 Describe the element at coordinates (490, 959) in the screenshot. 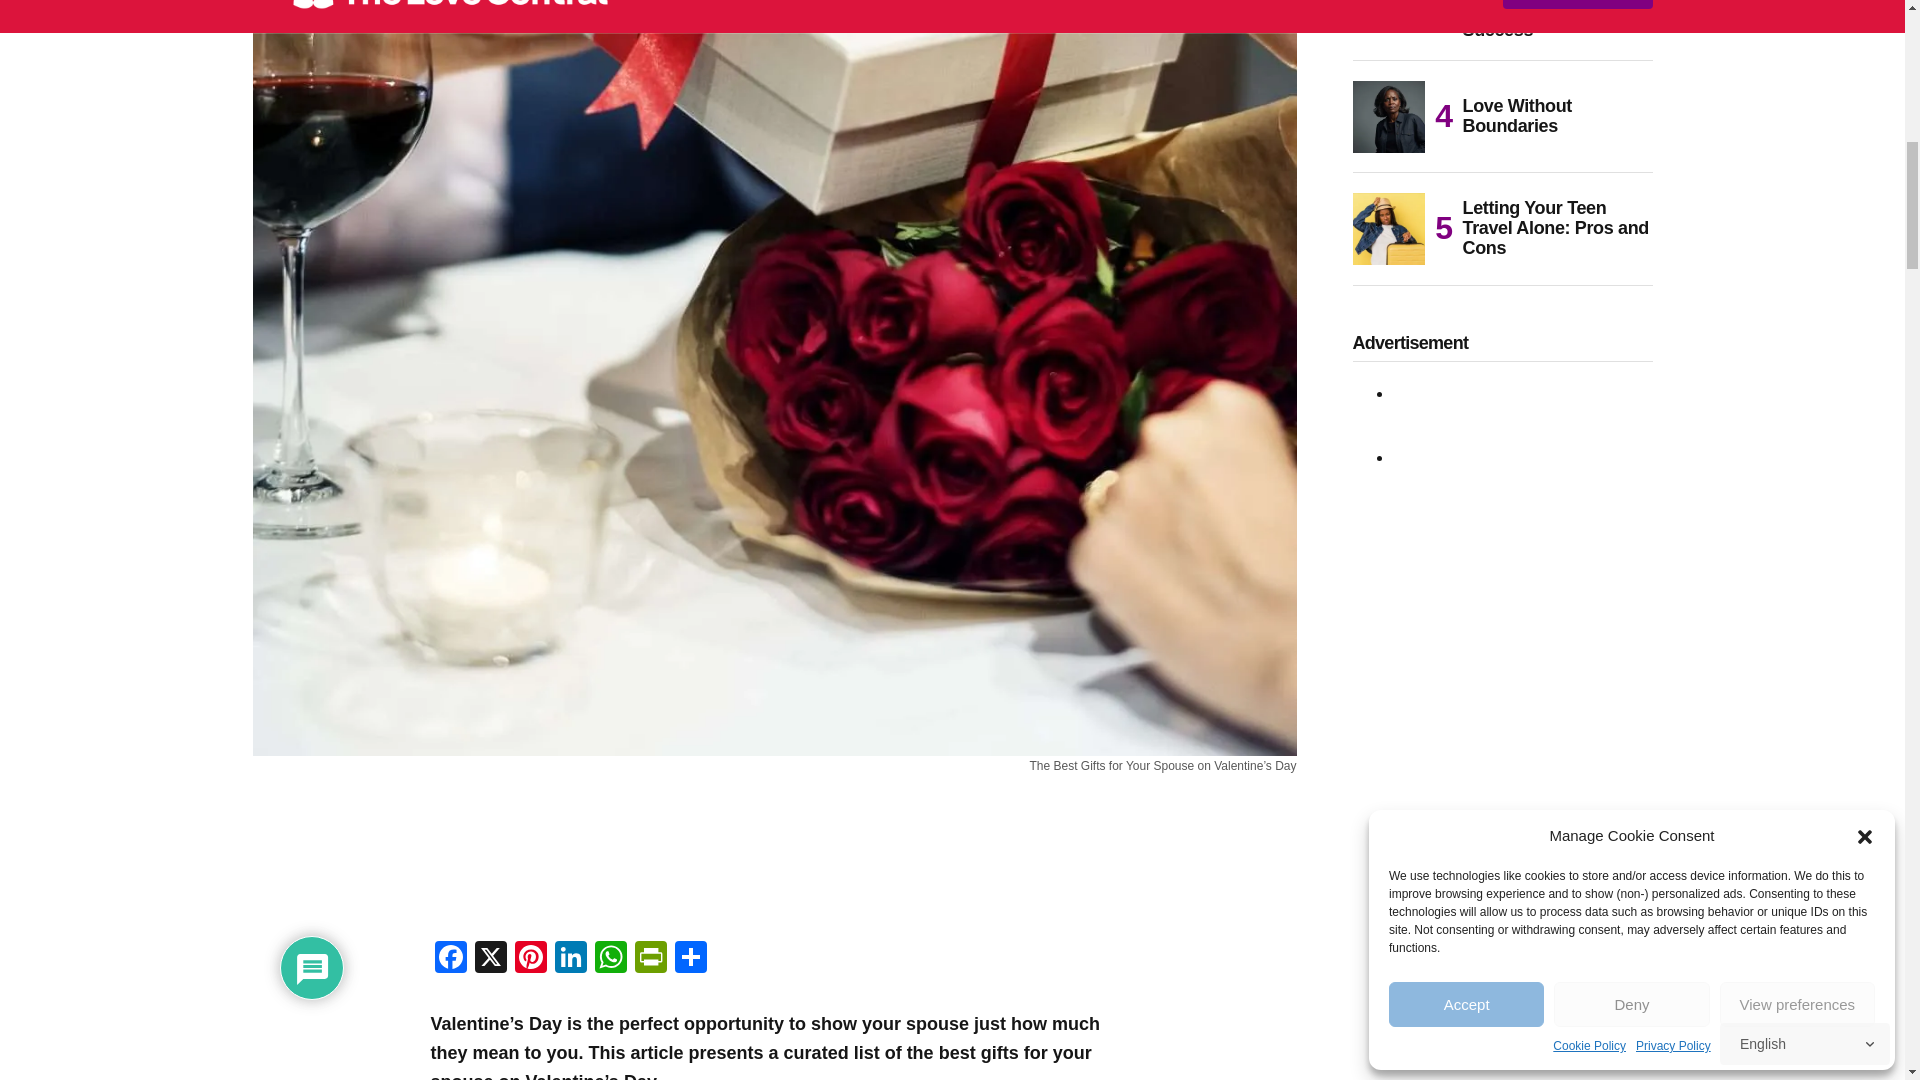

I see `X` at that location.